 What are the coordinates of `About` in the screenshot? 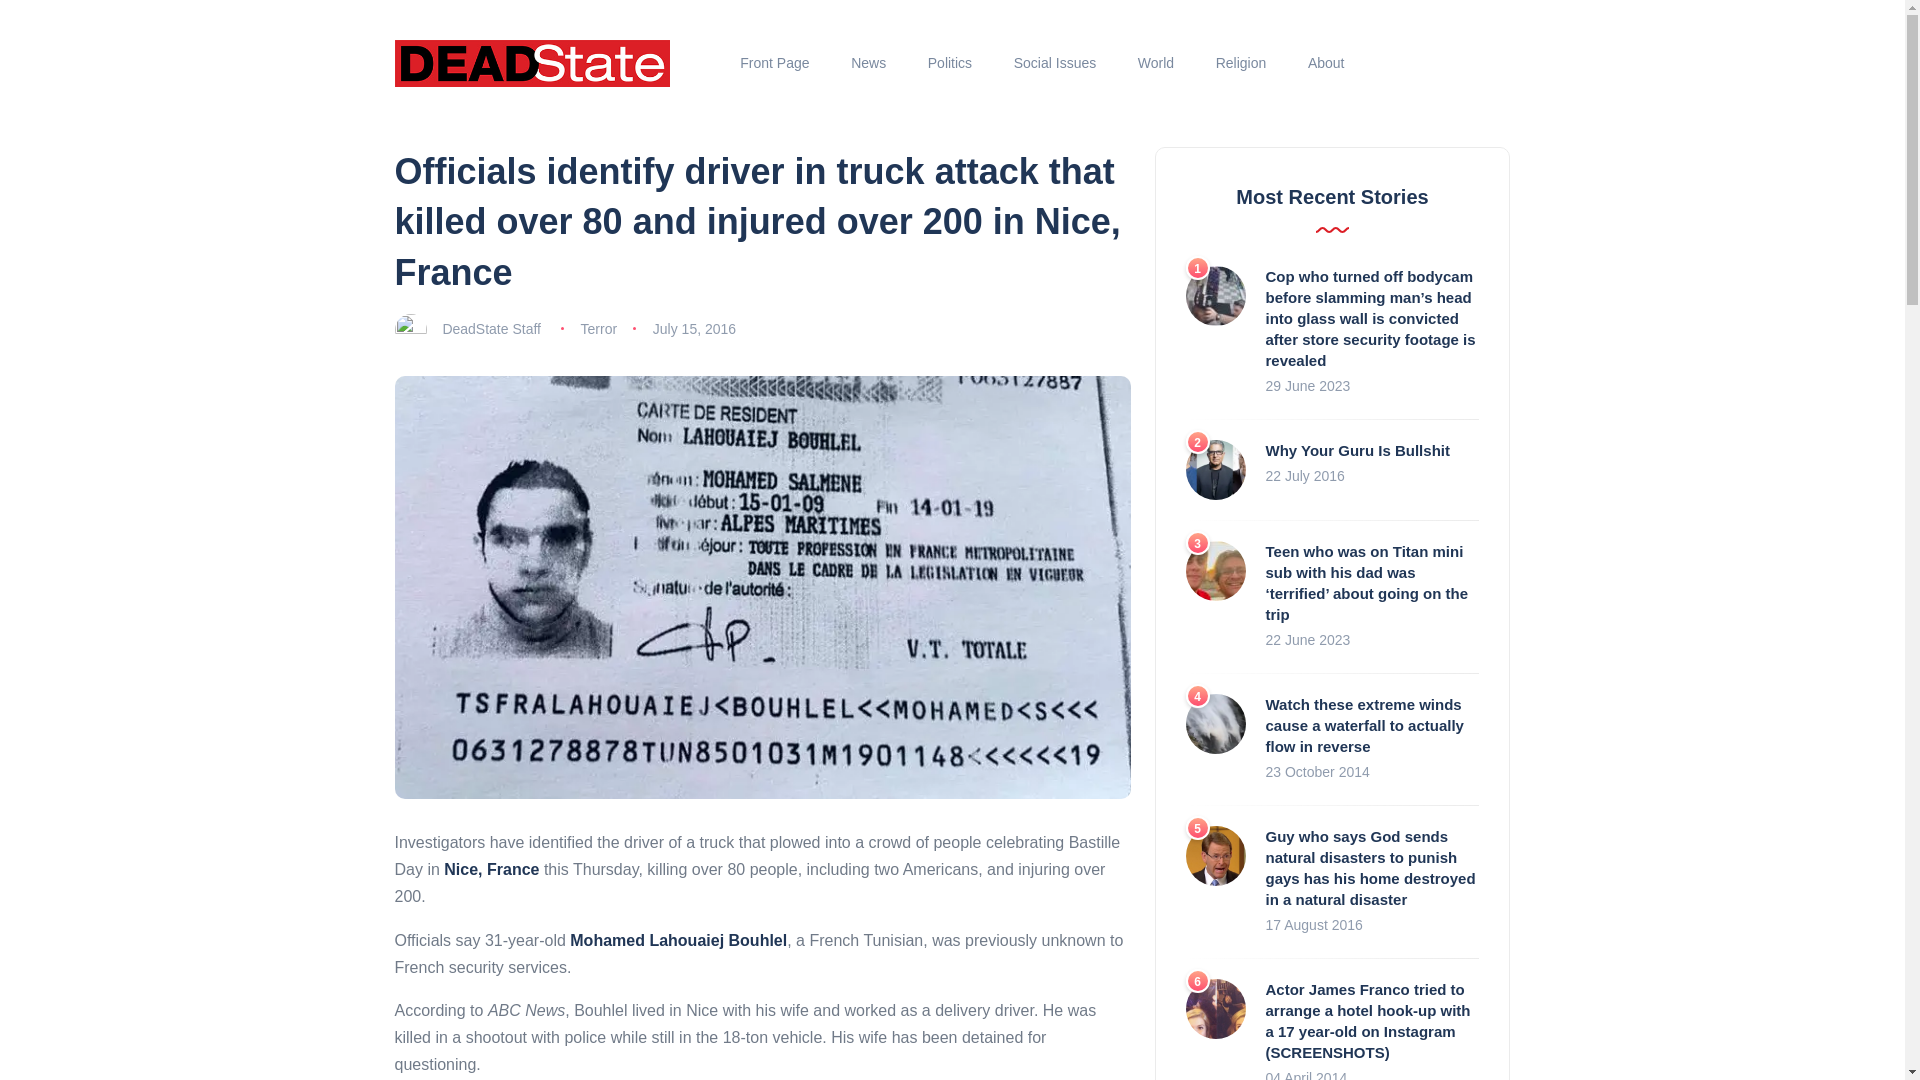 It's located at (1326, 63).